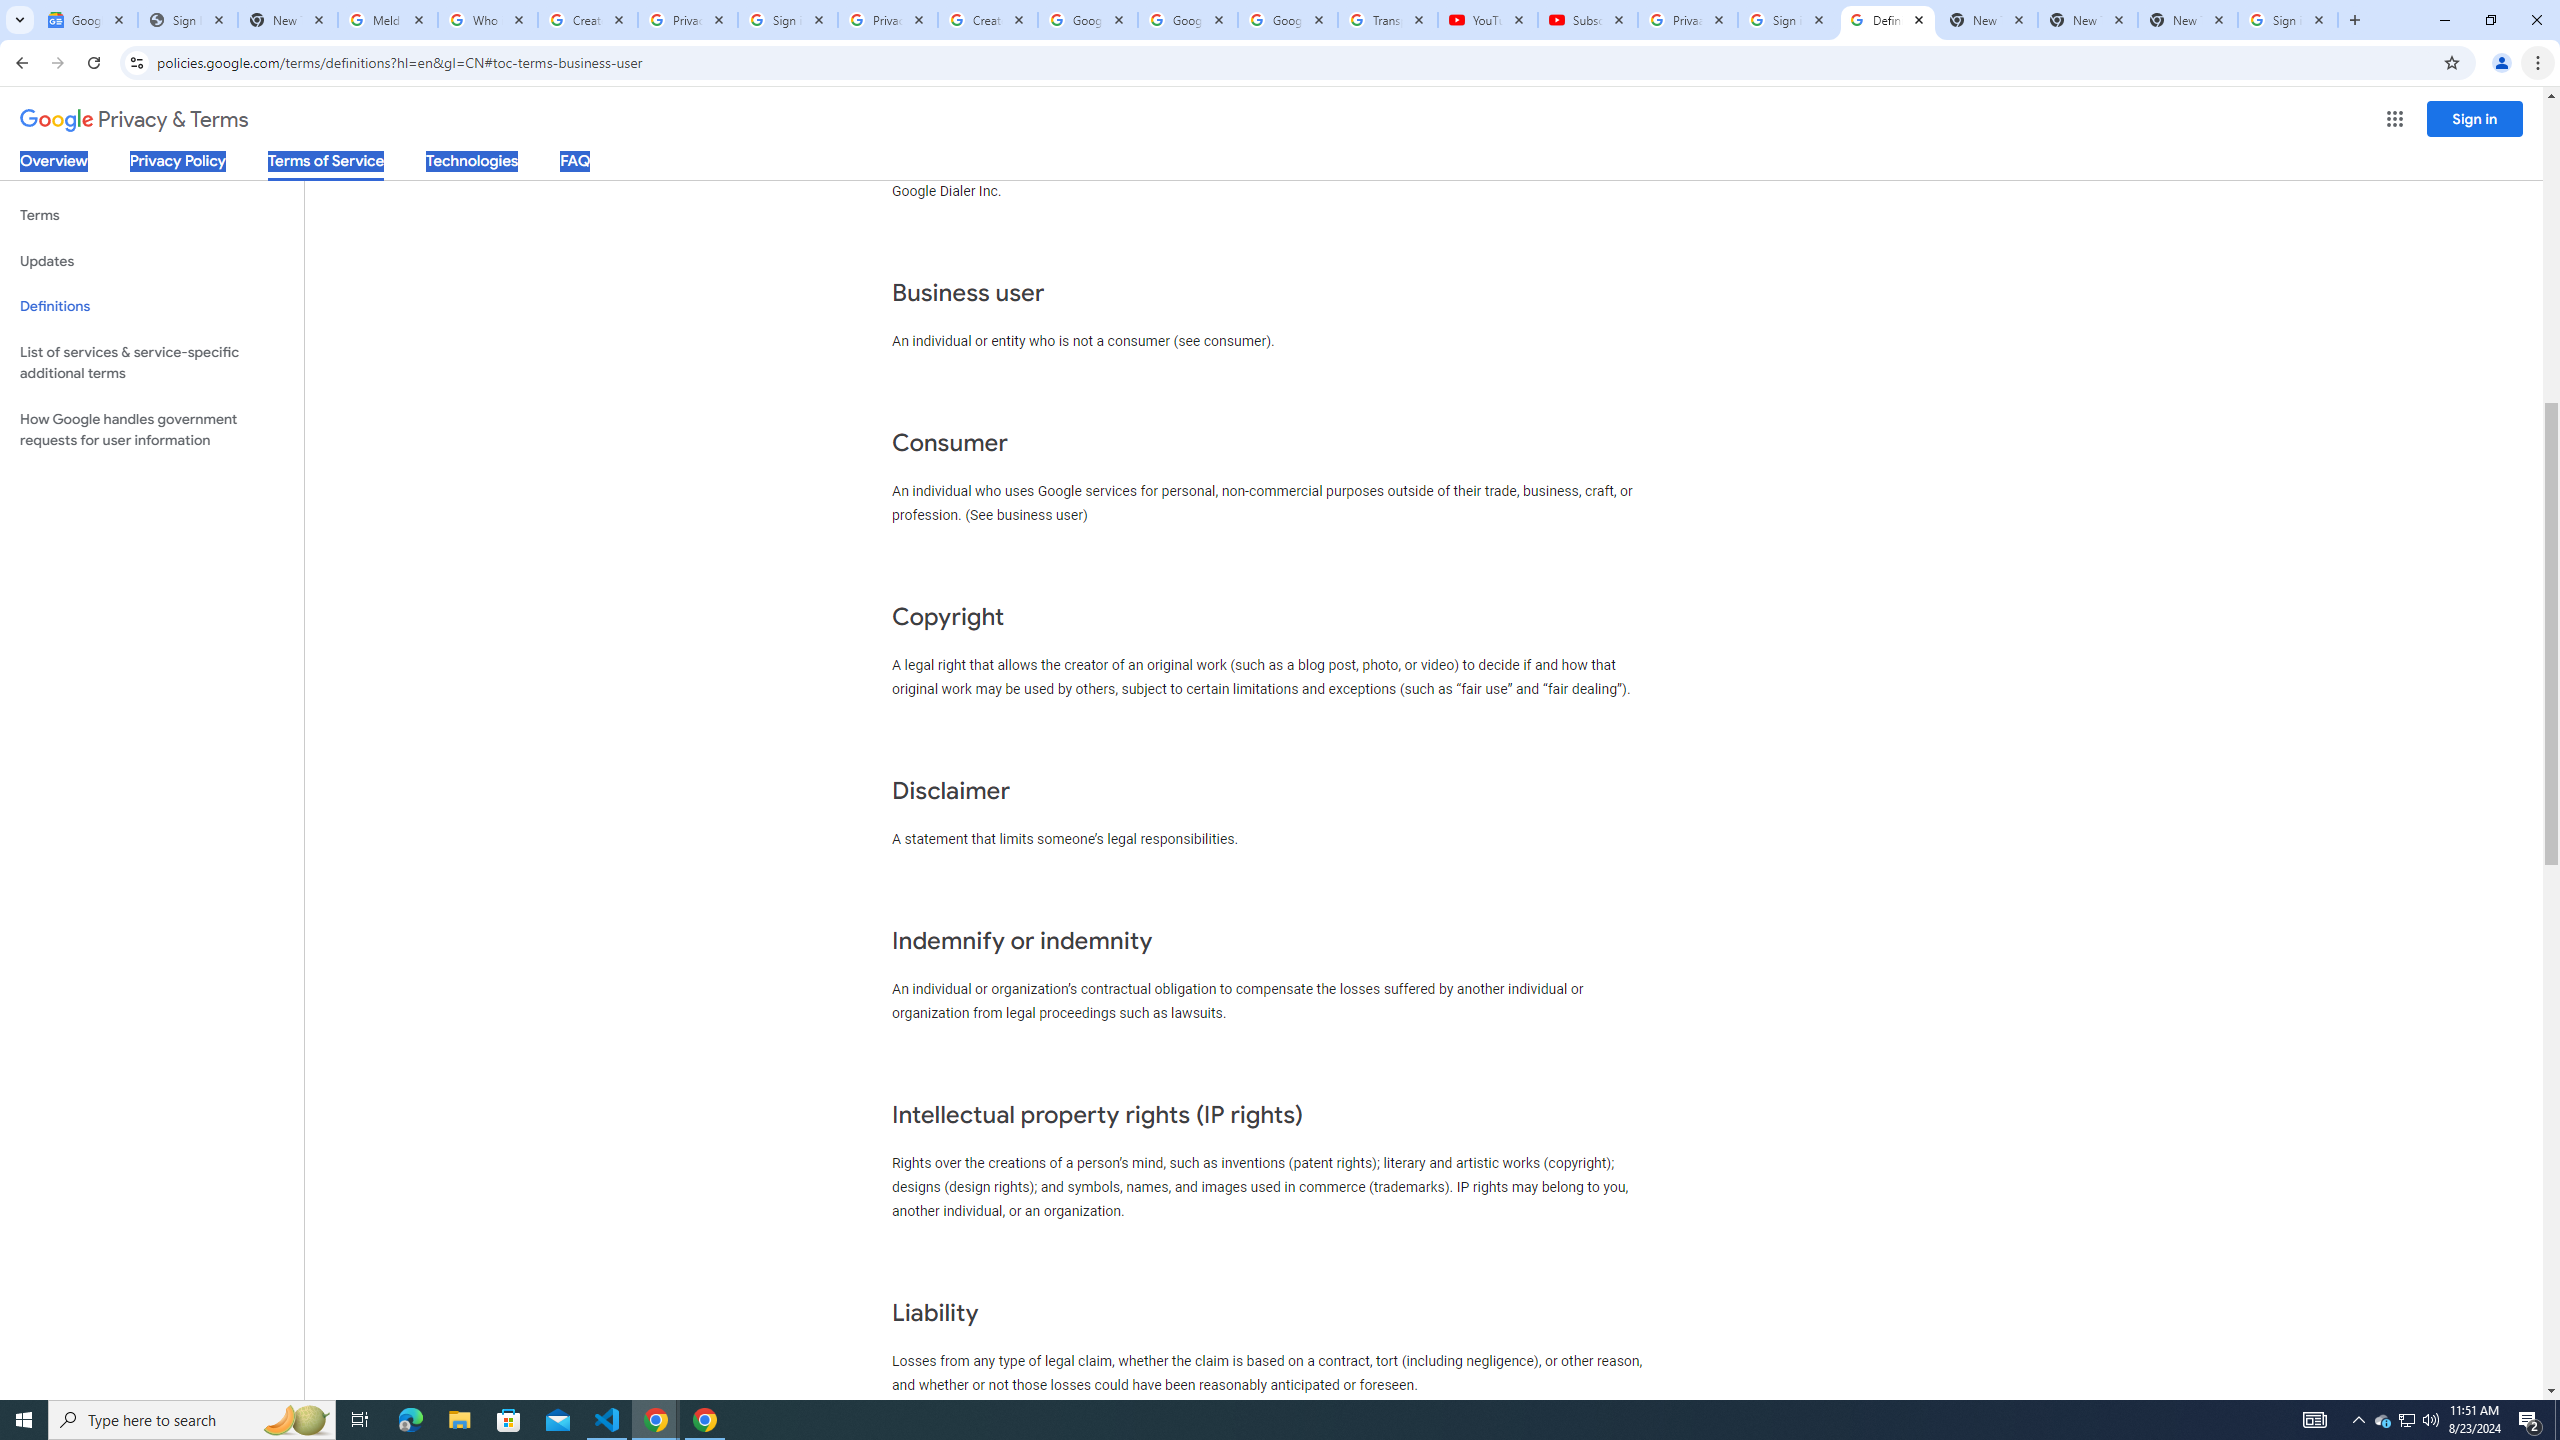  Describe the element at coordinates (2288, 20) in the screenshot. I see `Sign in - Google Accounts` at that location.